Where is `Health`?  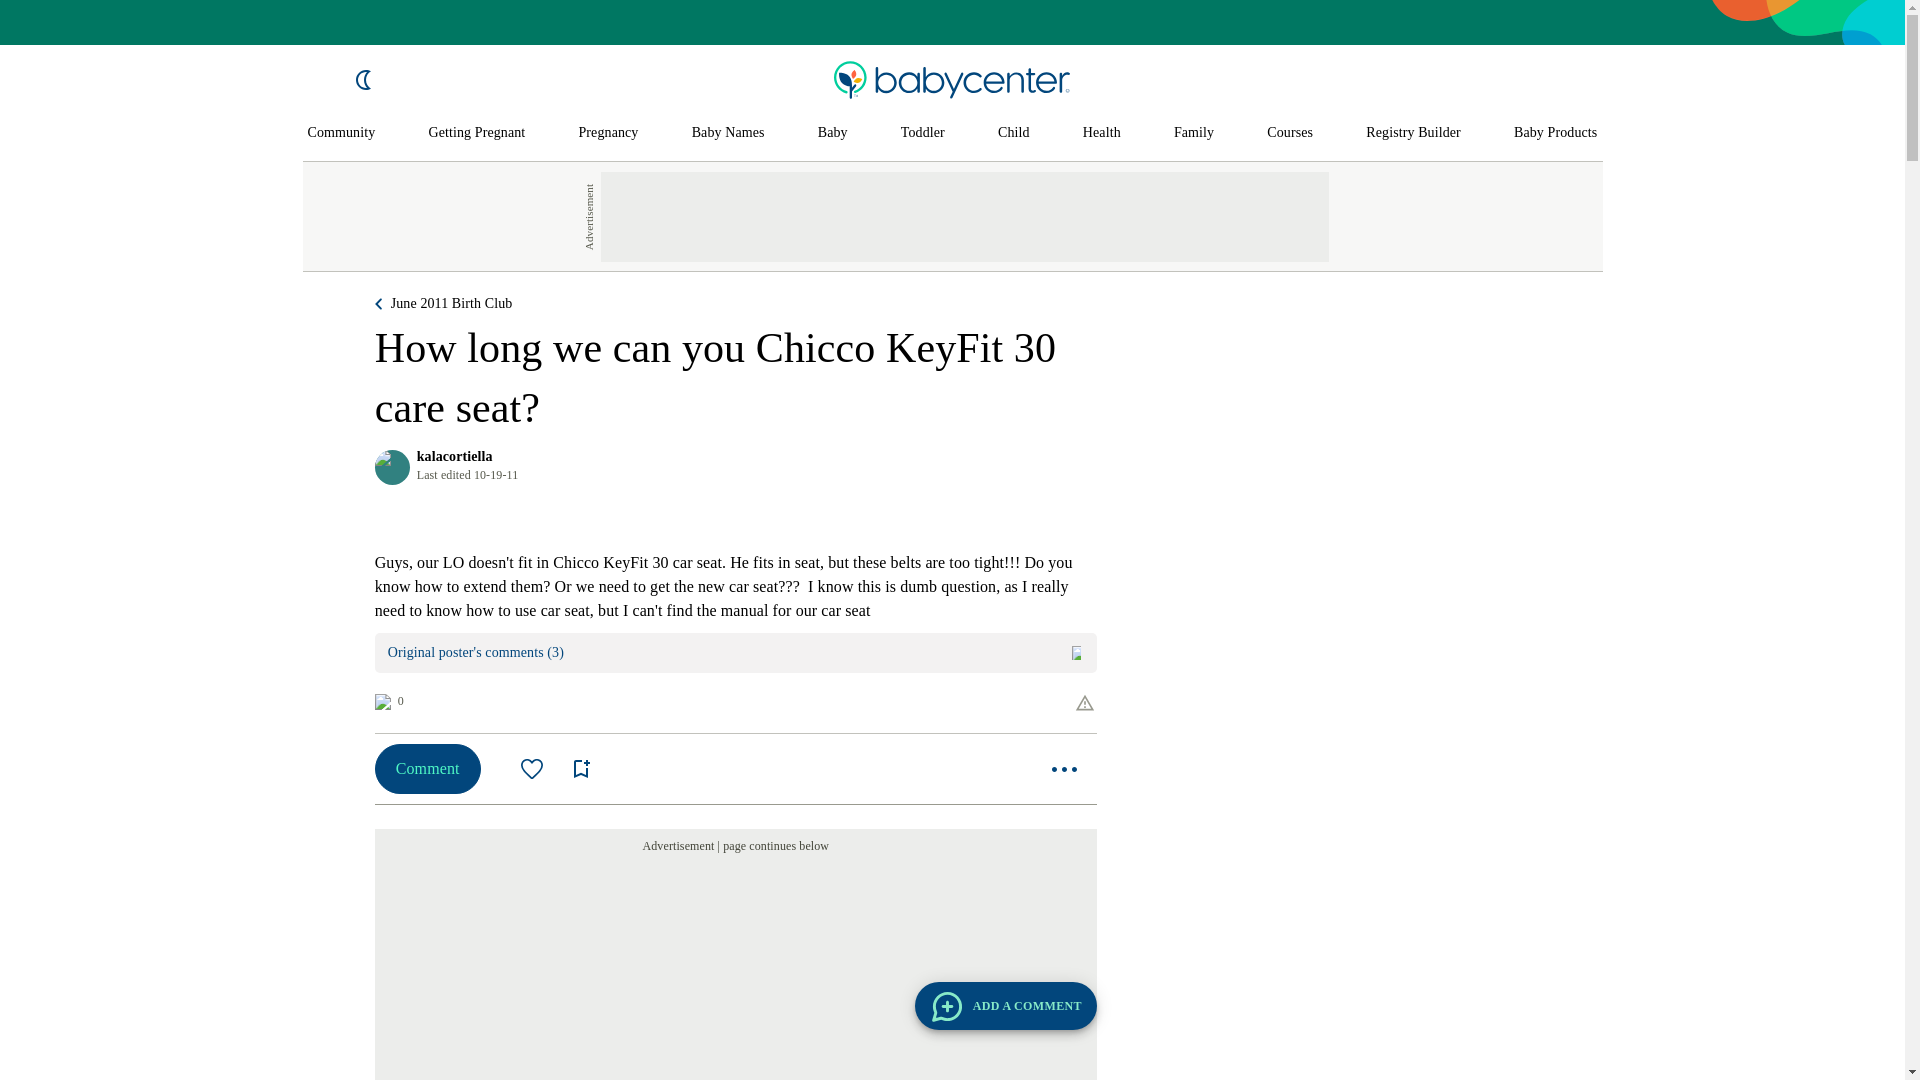
Health is located at coordinates (1102, 133).